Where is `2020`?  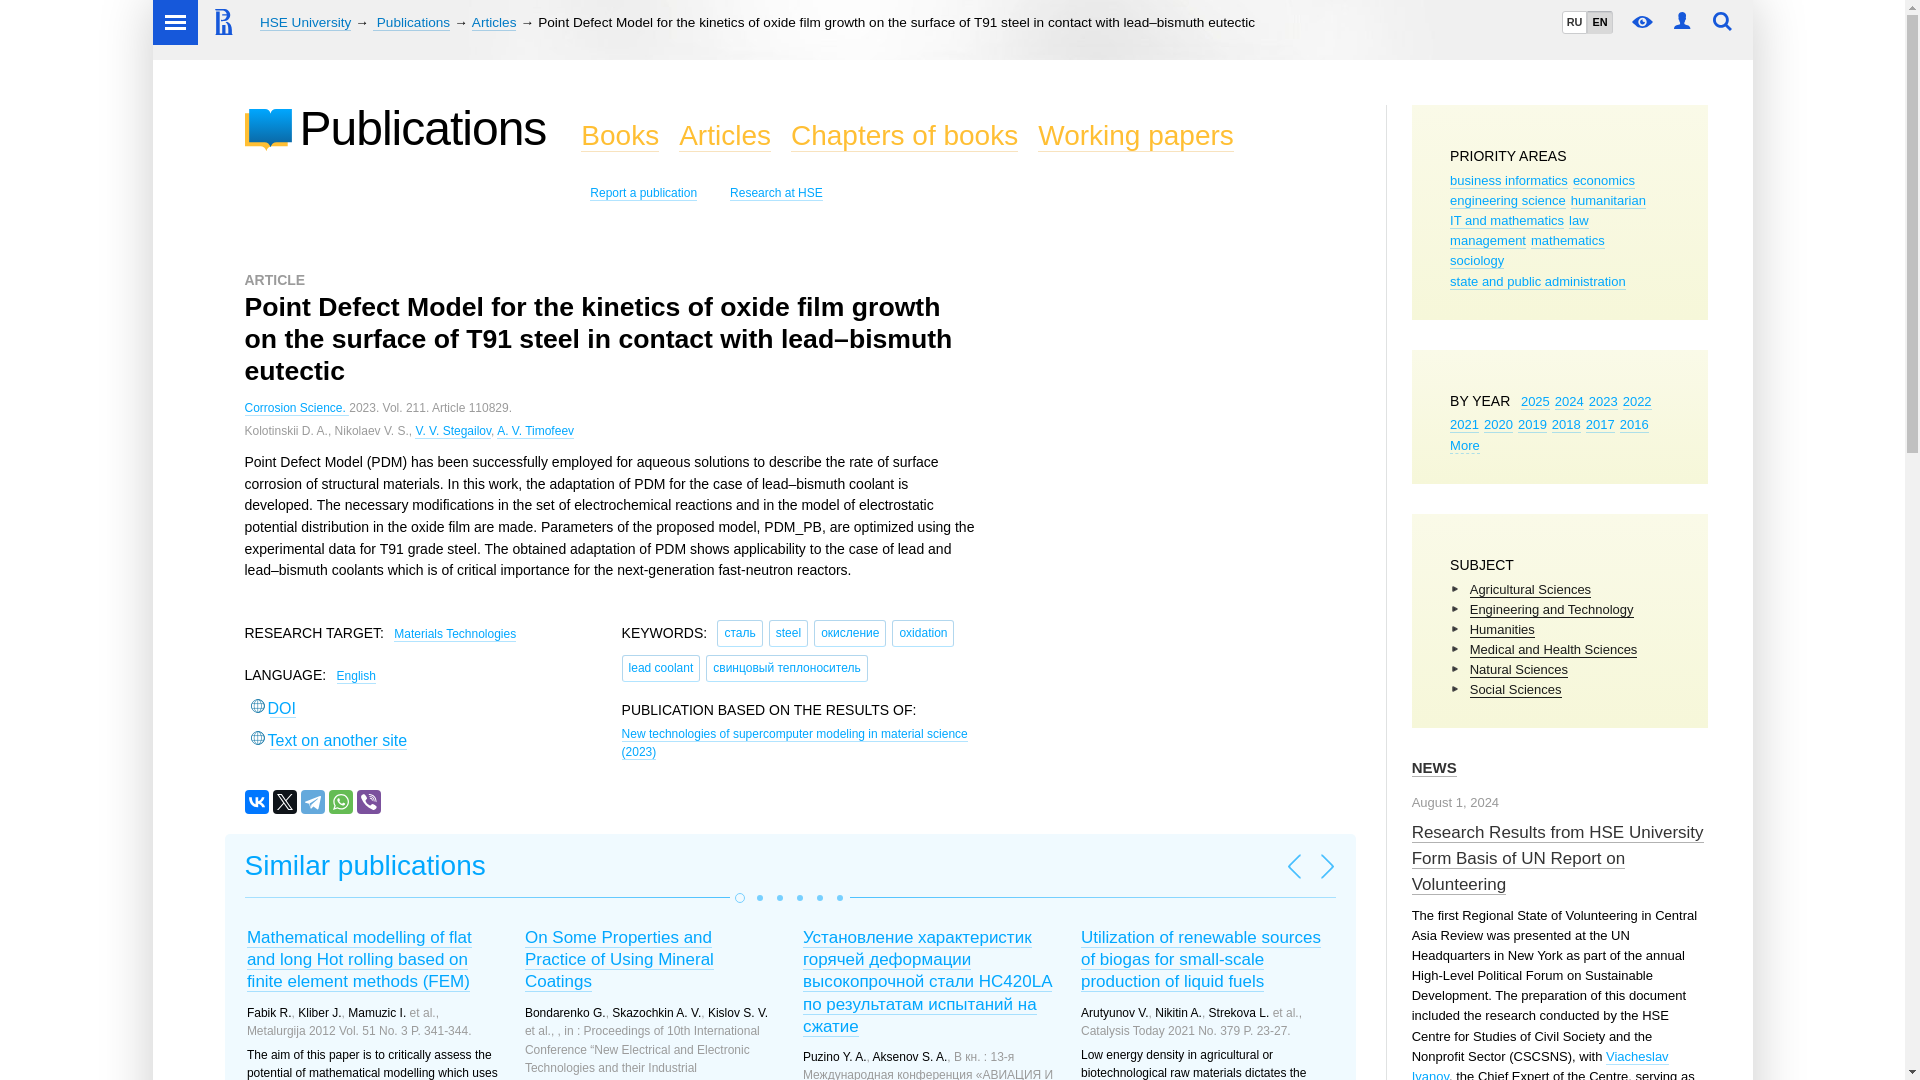
2020 is located at coordinates (1498, 424).